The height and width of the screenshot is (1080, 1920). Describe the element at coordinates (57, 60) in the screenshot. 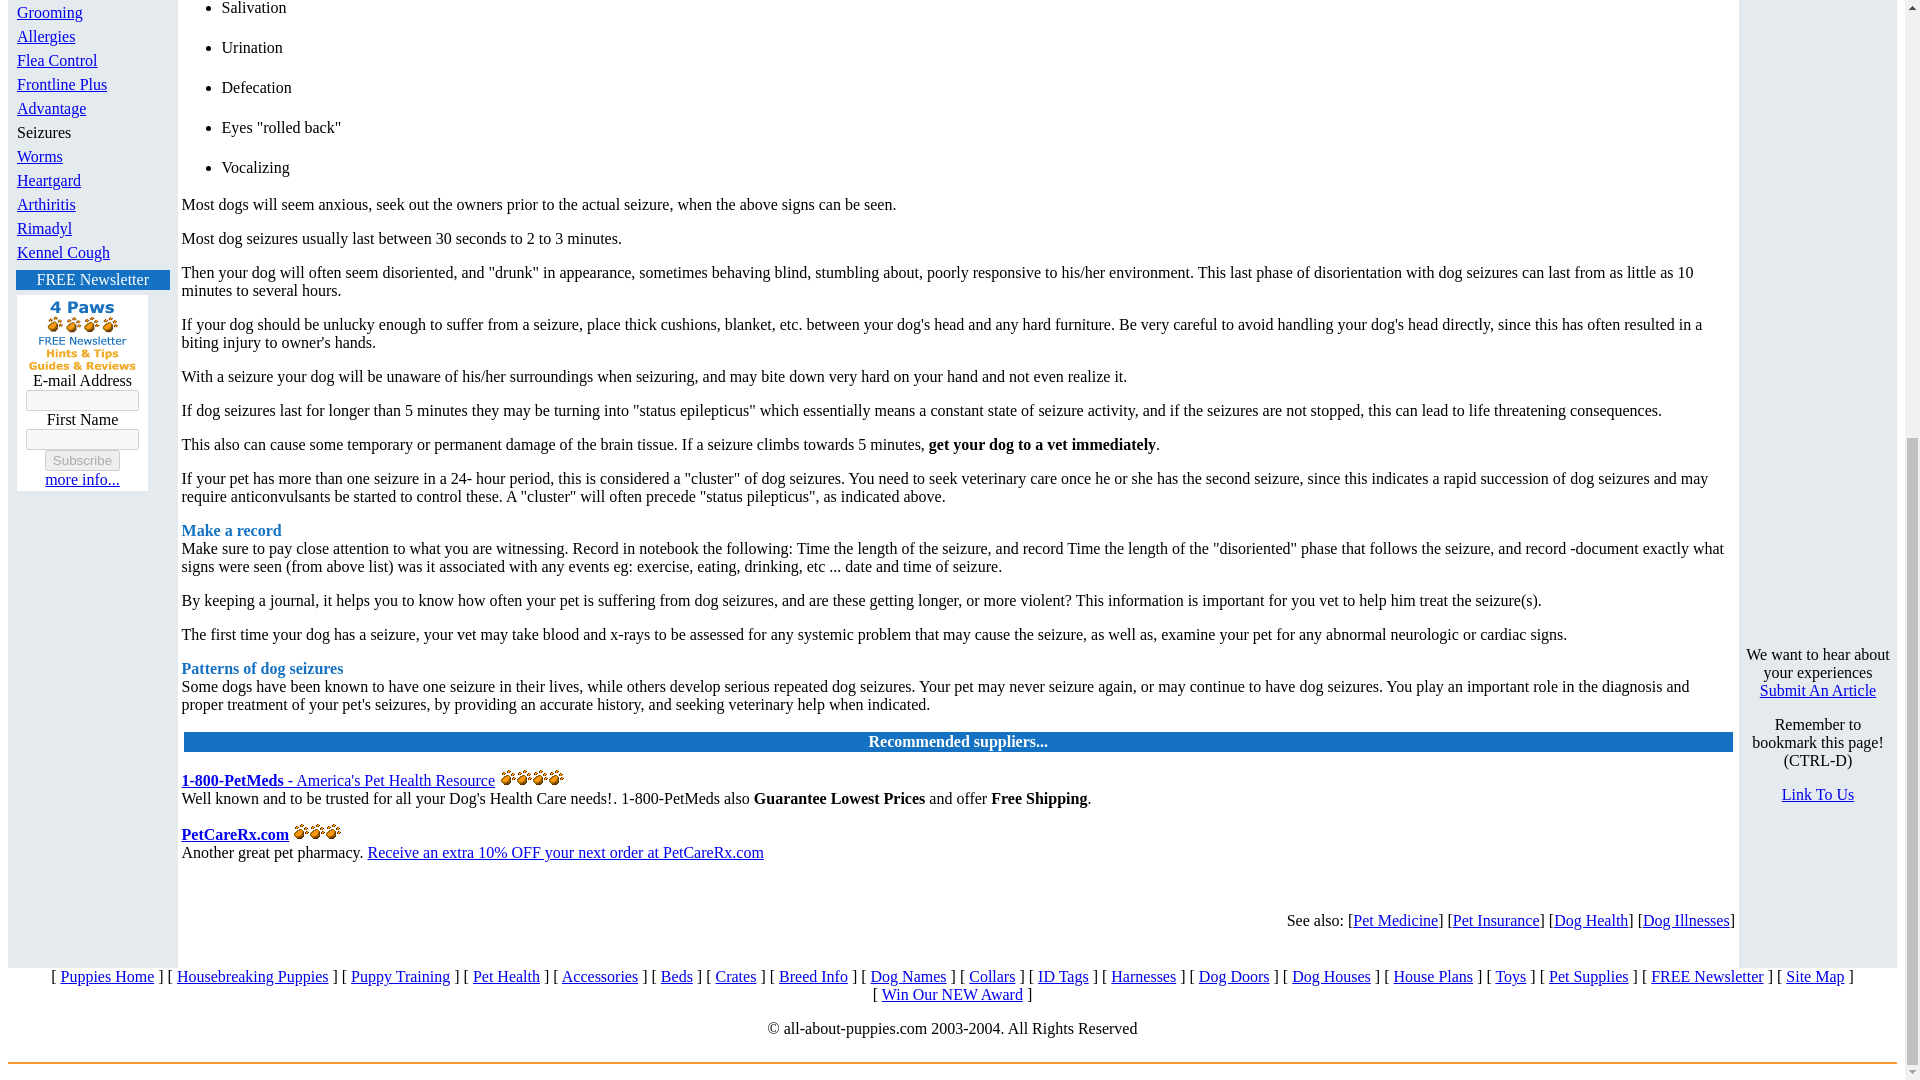

I see `Flea Control` at that location.